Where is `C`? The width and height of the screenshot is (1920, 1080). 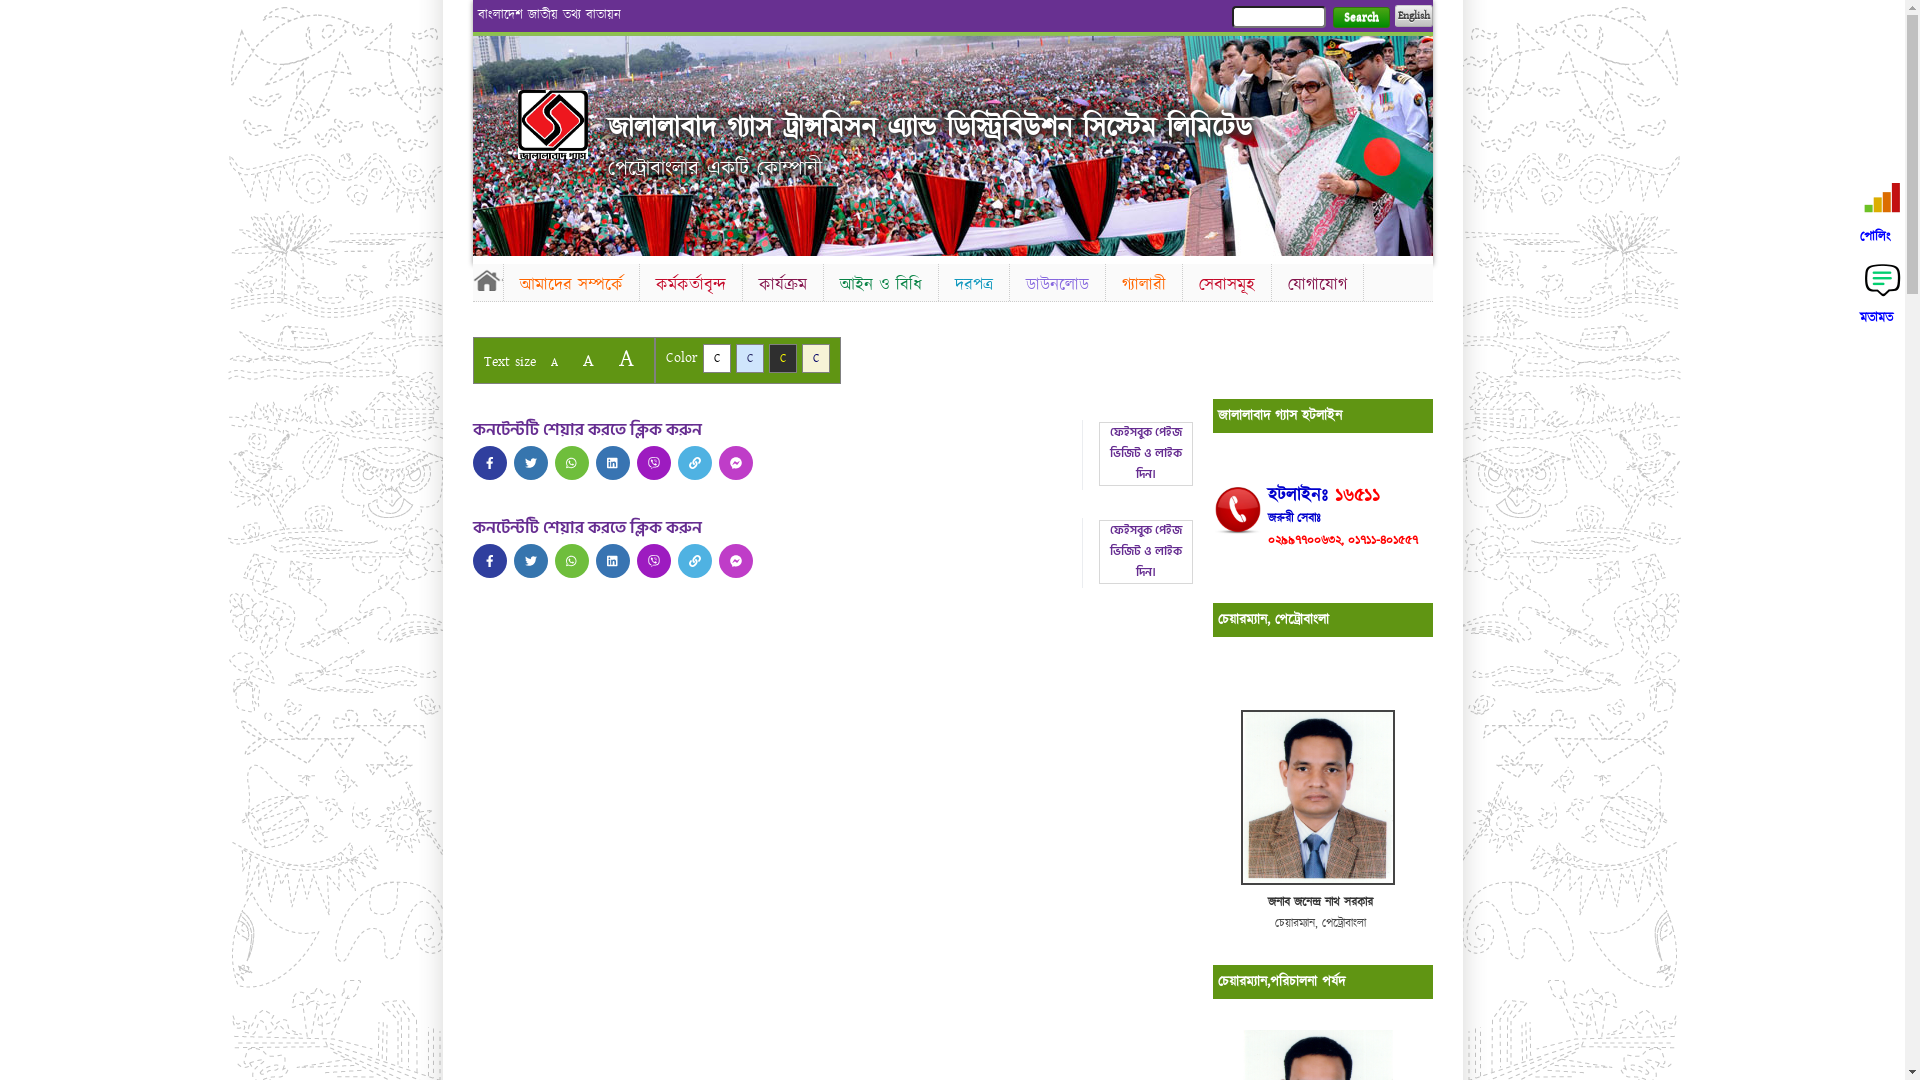 C is located at coordinates (750, 358).